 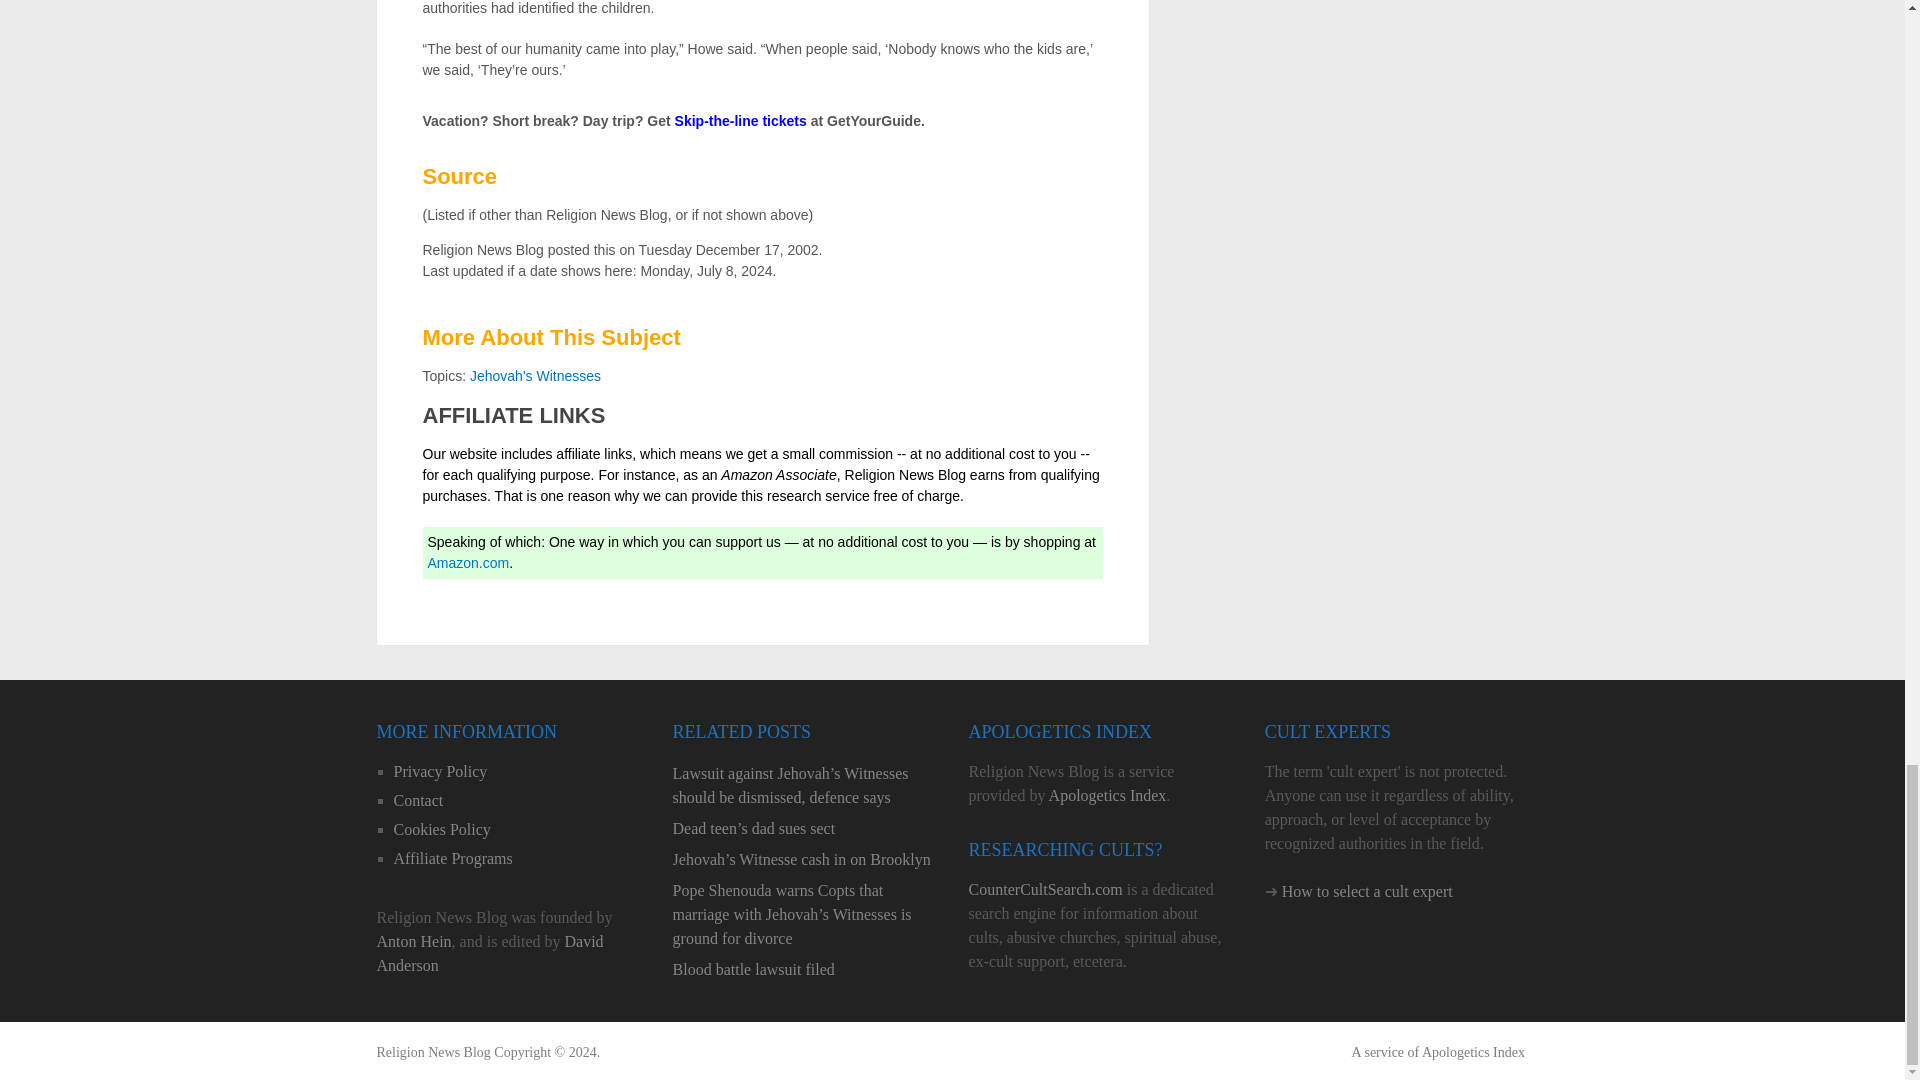 I want to click on Skip-the-line tickets, so click(x=740, y=120).